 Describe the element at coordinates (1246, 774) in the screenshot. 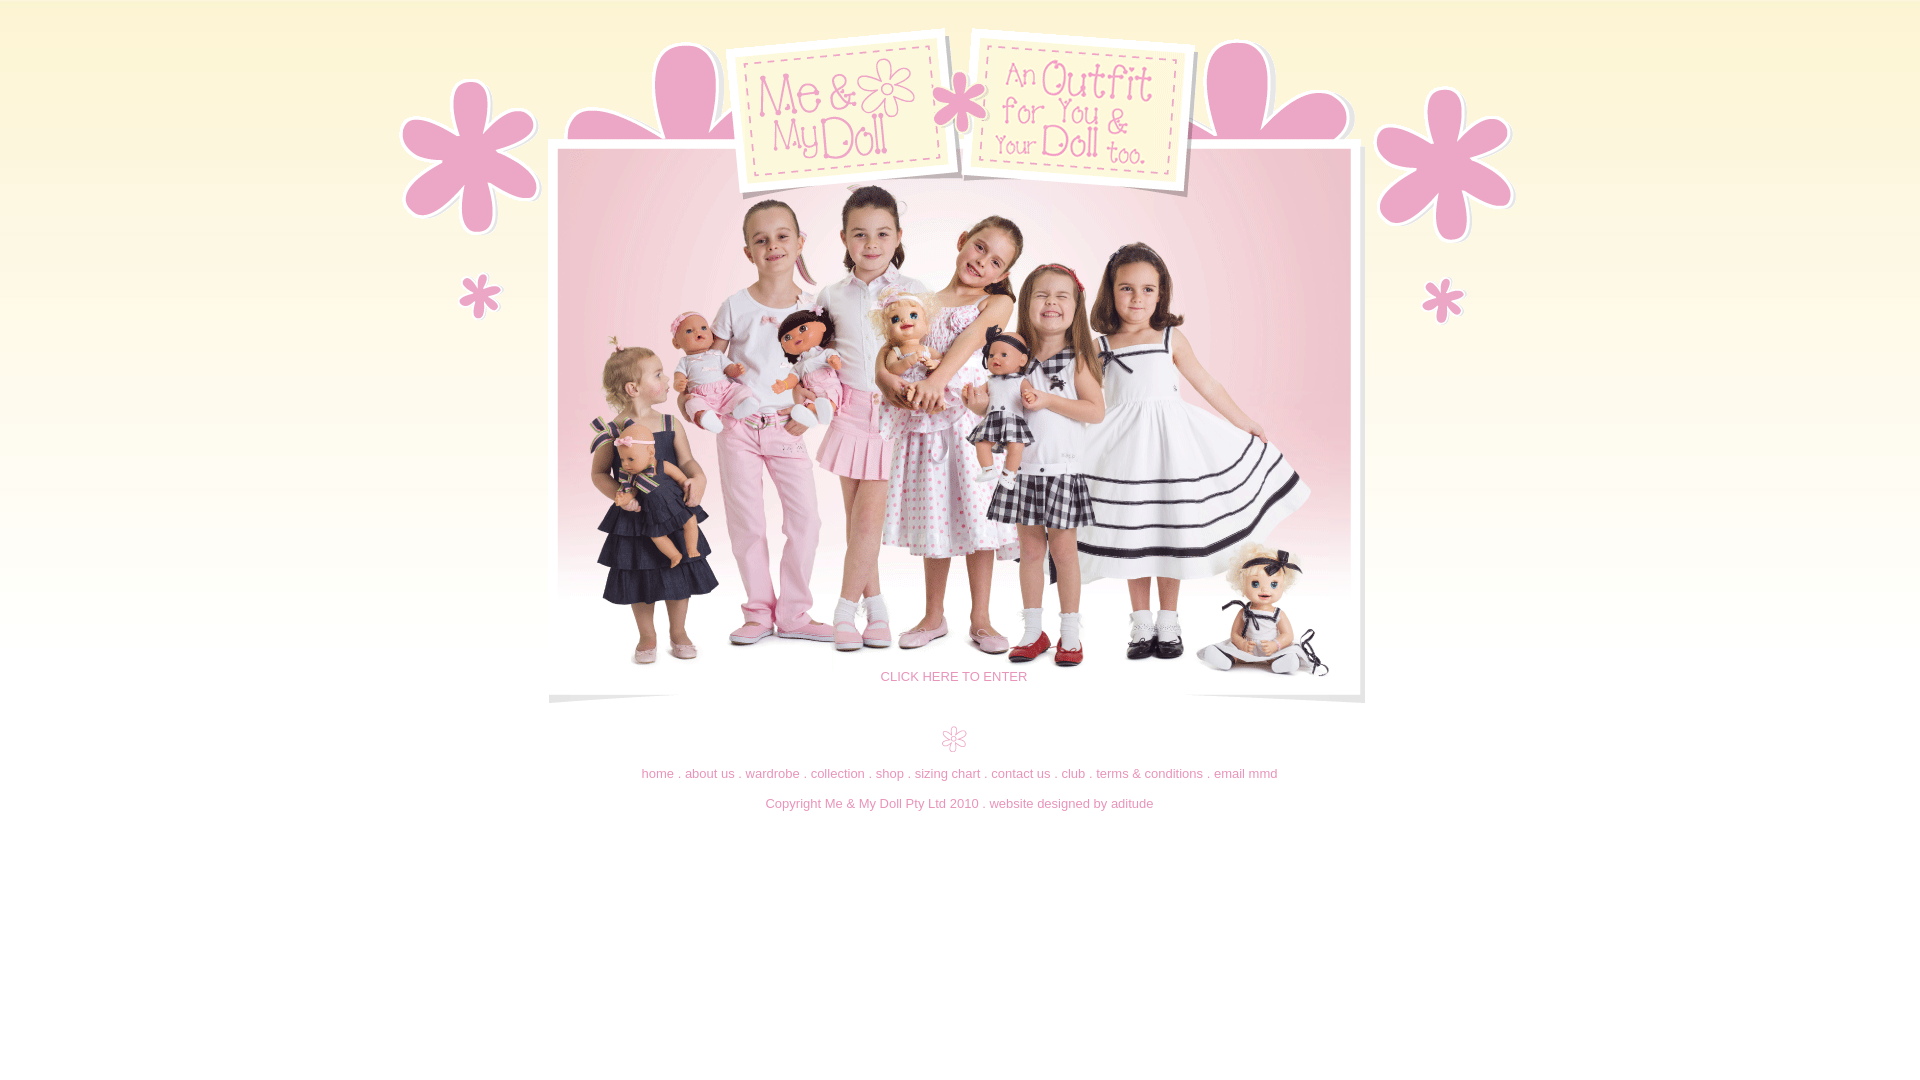

I see `email mmd` at that location.